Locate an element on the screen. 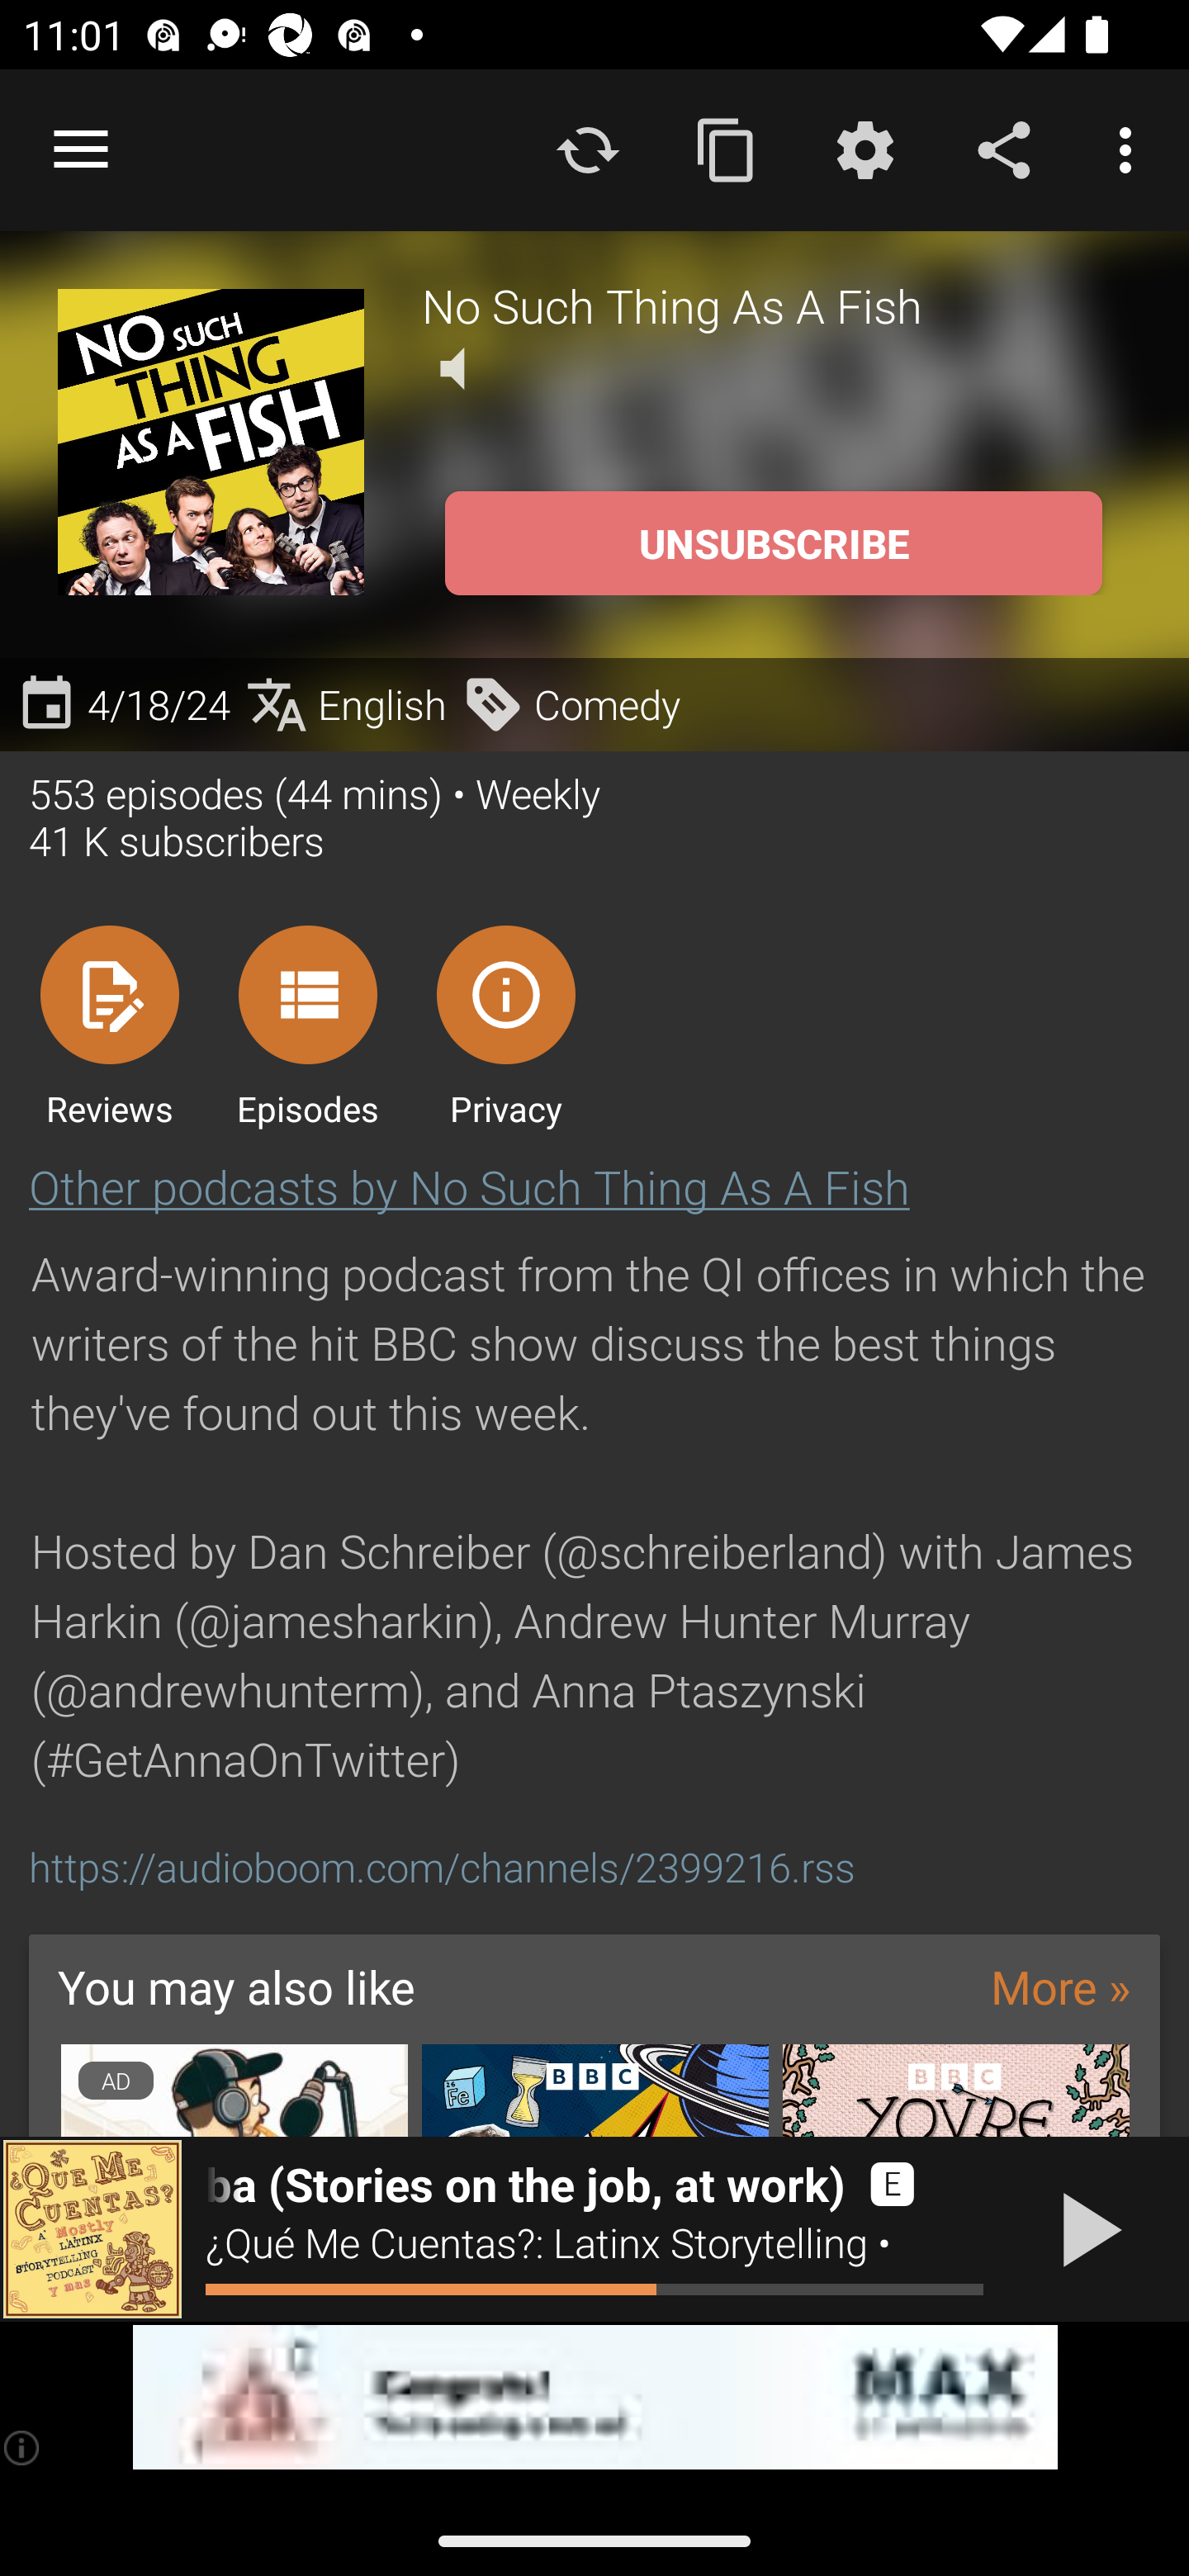 The image size is (1189, 2576). Custom Settings is located at coordinates (865, 149).